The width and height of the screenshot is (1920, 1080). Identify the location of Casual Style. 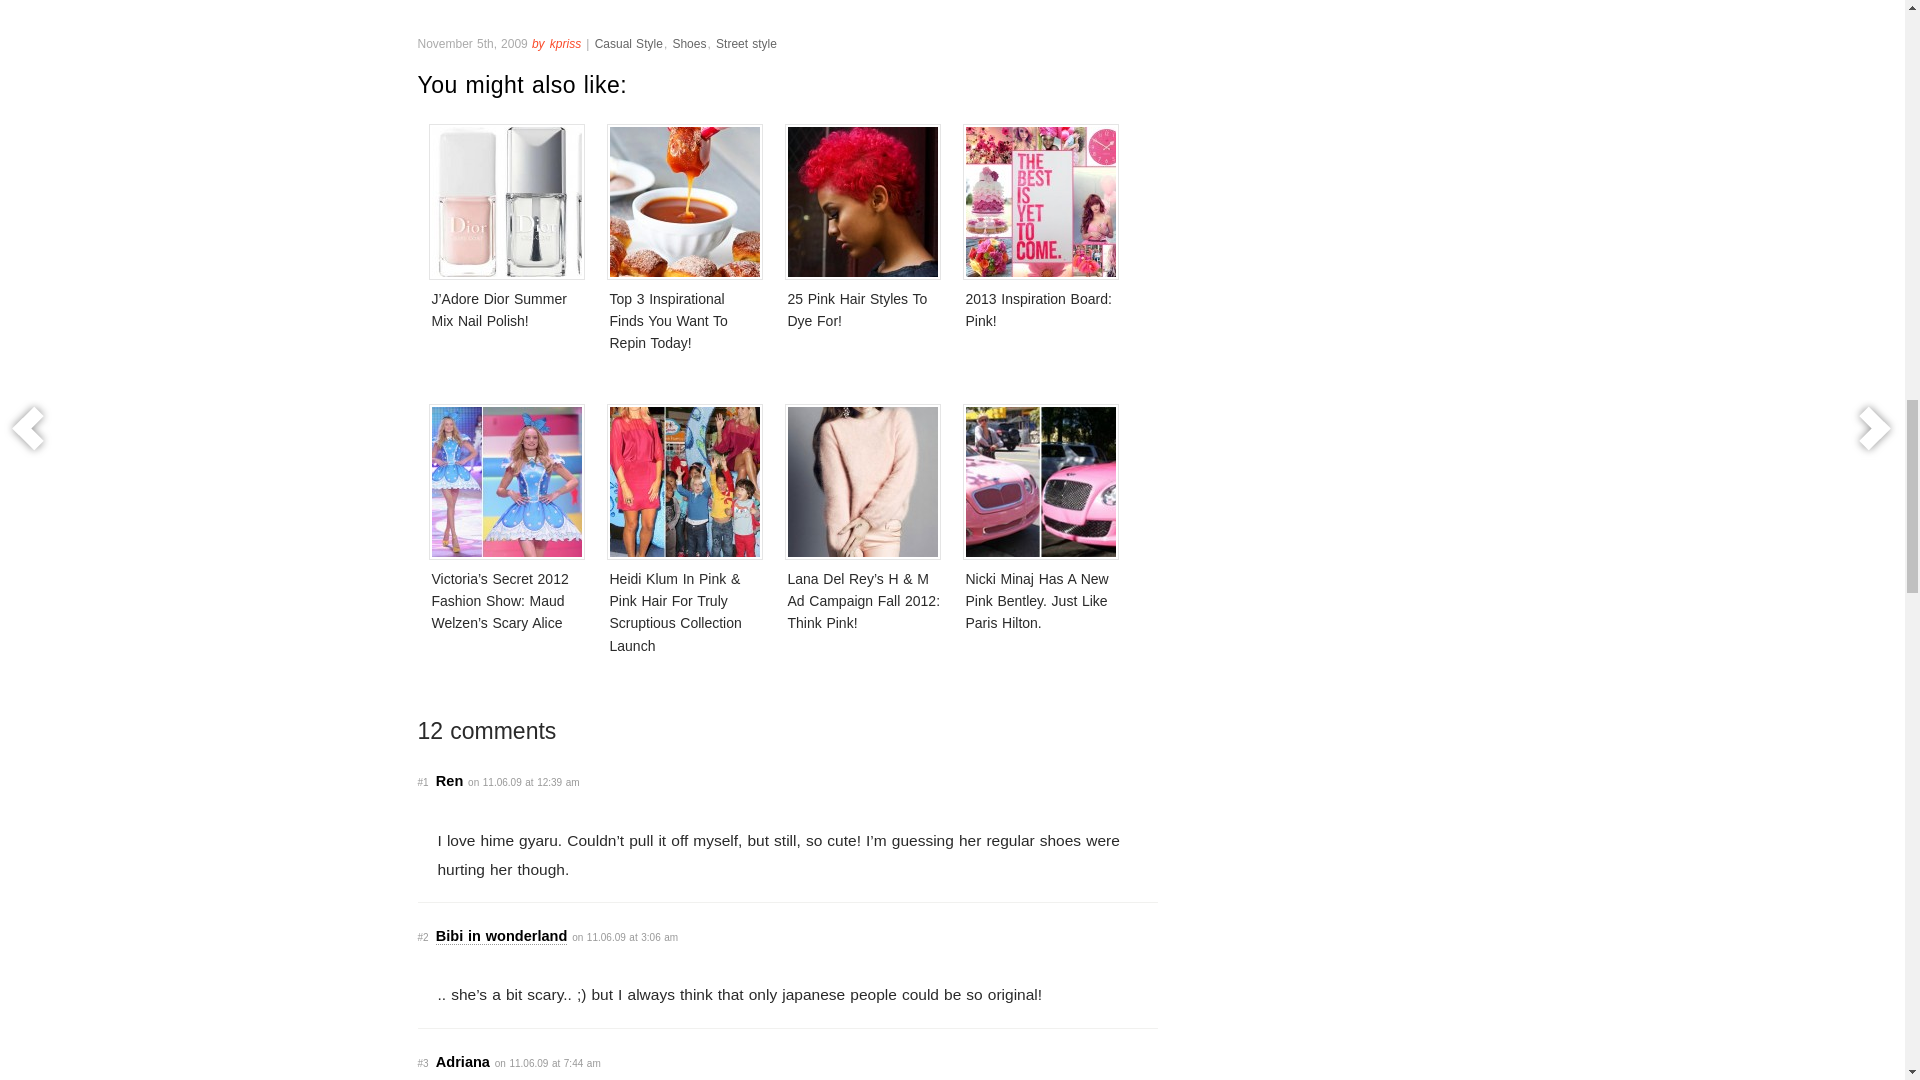
(628, 43).